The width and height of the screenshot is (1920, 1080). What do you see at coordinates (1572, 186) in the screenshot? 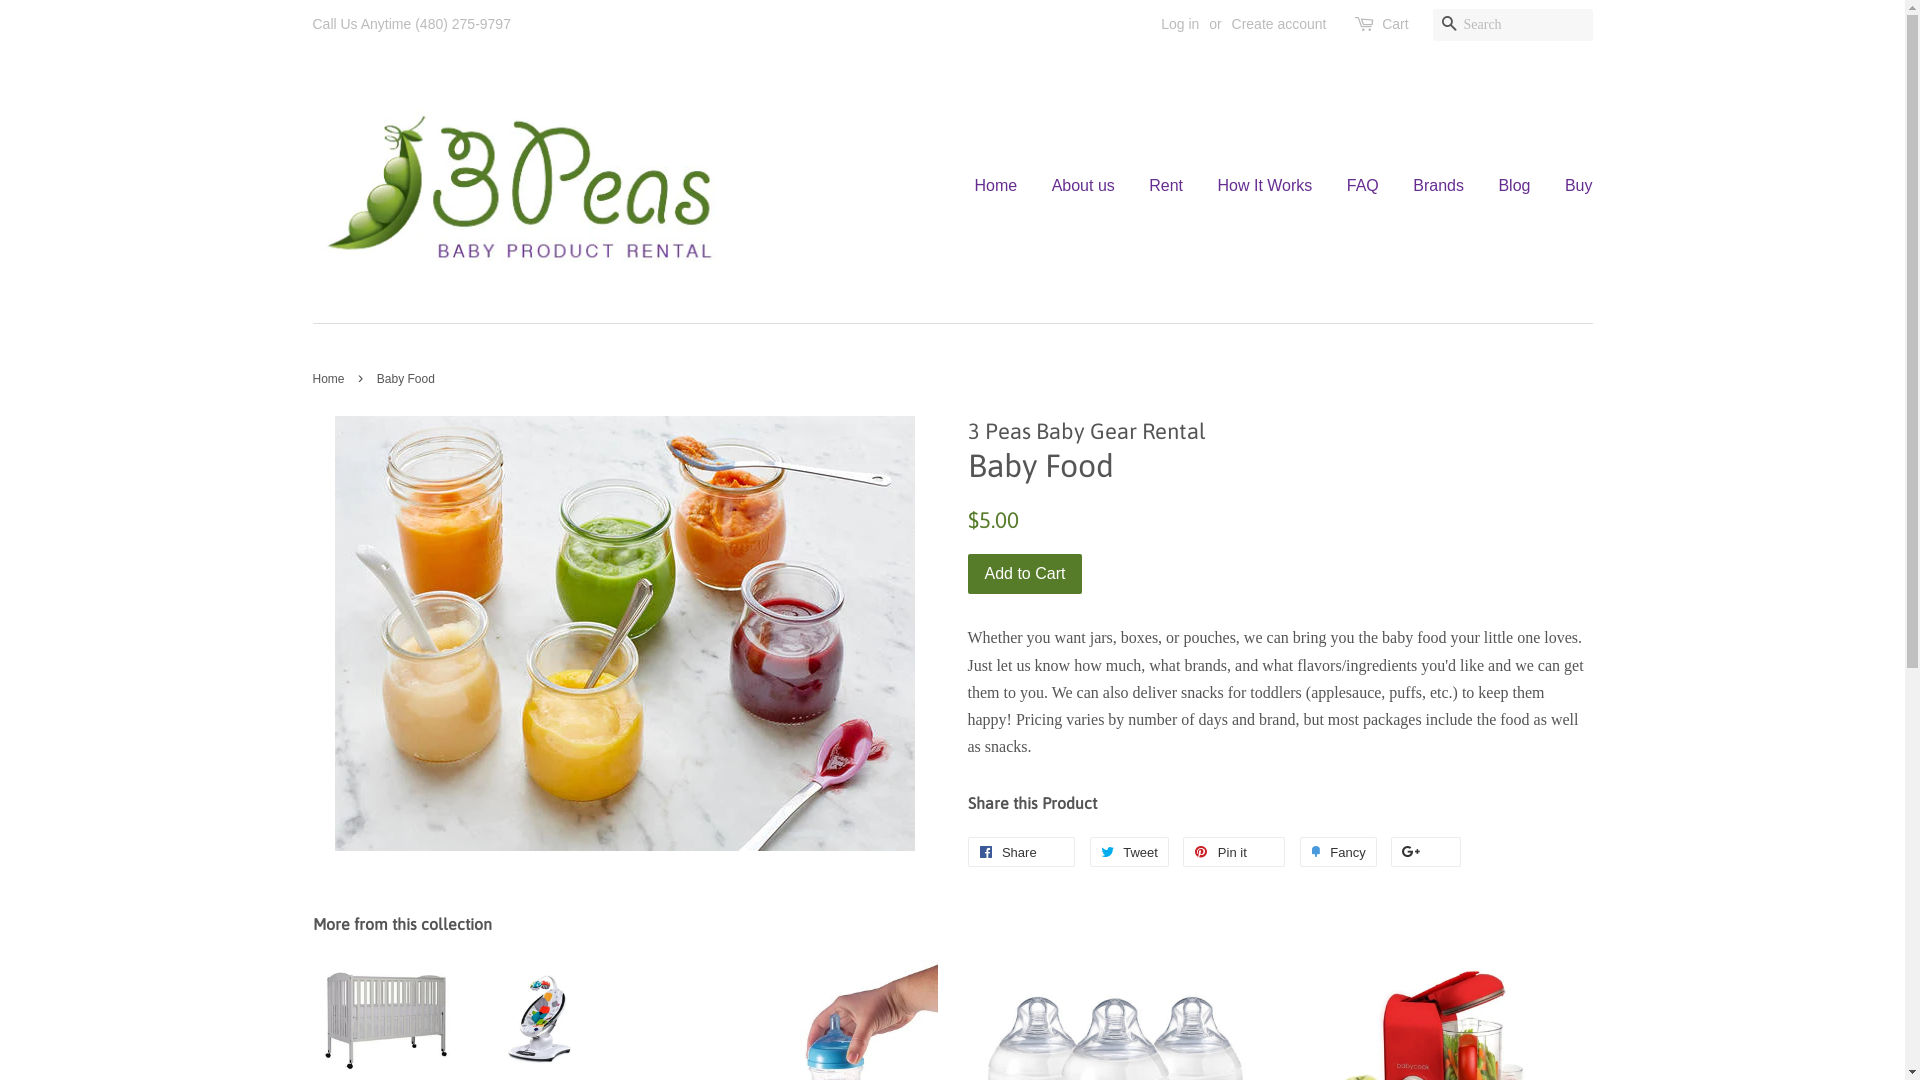
I see `Buy` at bounding box center [1572, 186].